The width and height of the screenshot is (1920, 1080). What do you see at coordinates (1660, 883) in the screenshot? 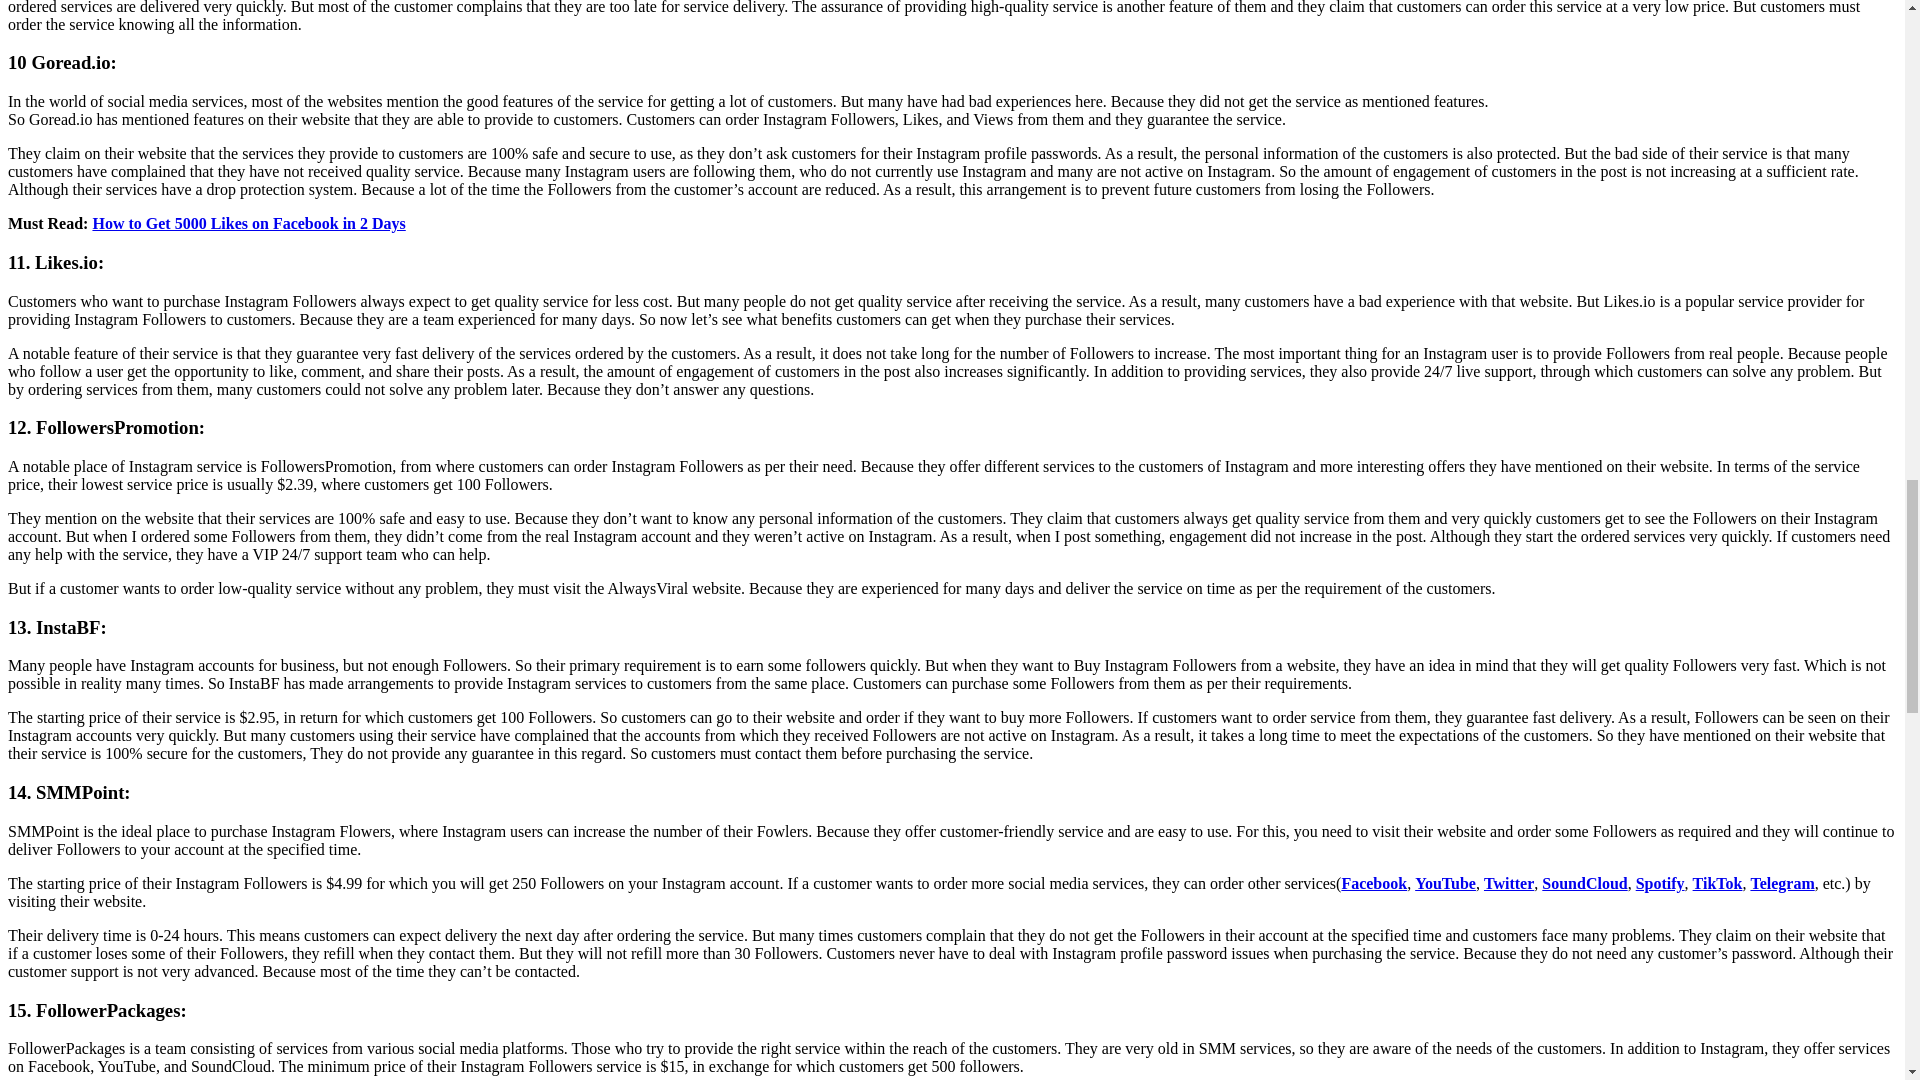
I see `Spotify` at bounding box center [1660, 883].